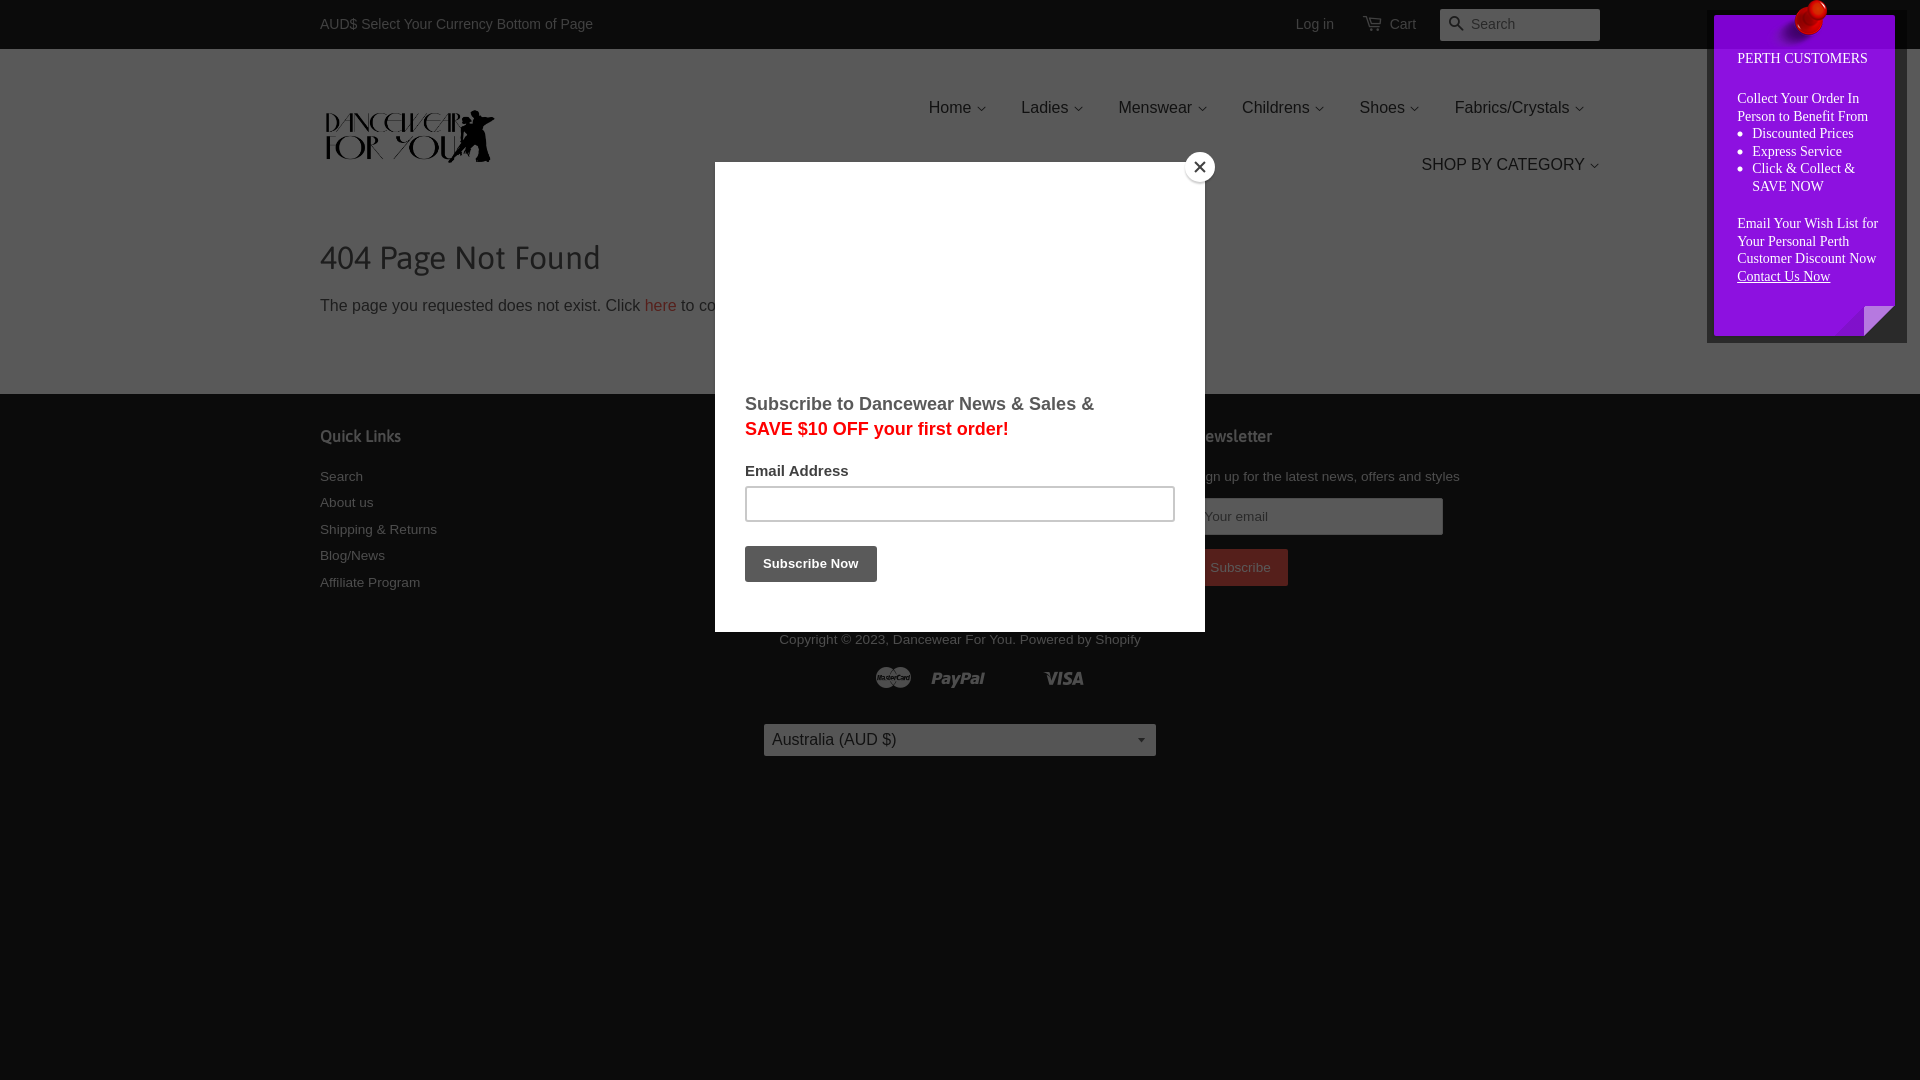 Image resolution: width=1920 pixels, height=1080 pixels. I want to click on Ladies, so click(1052, 108).